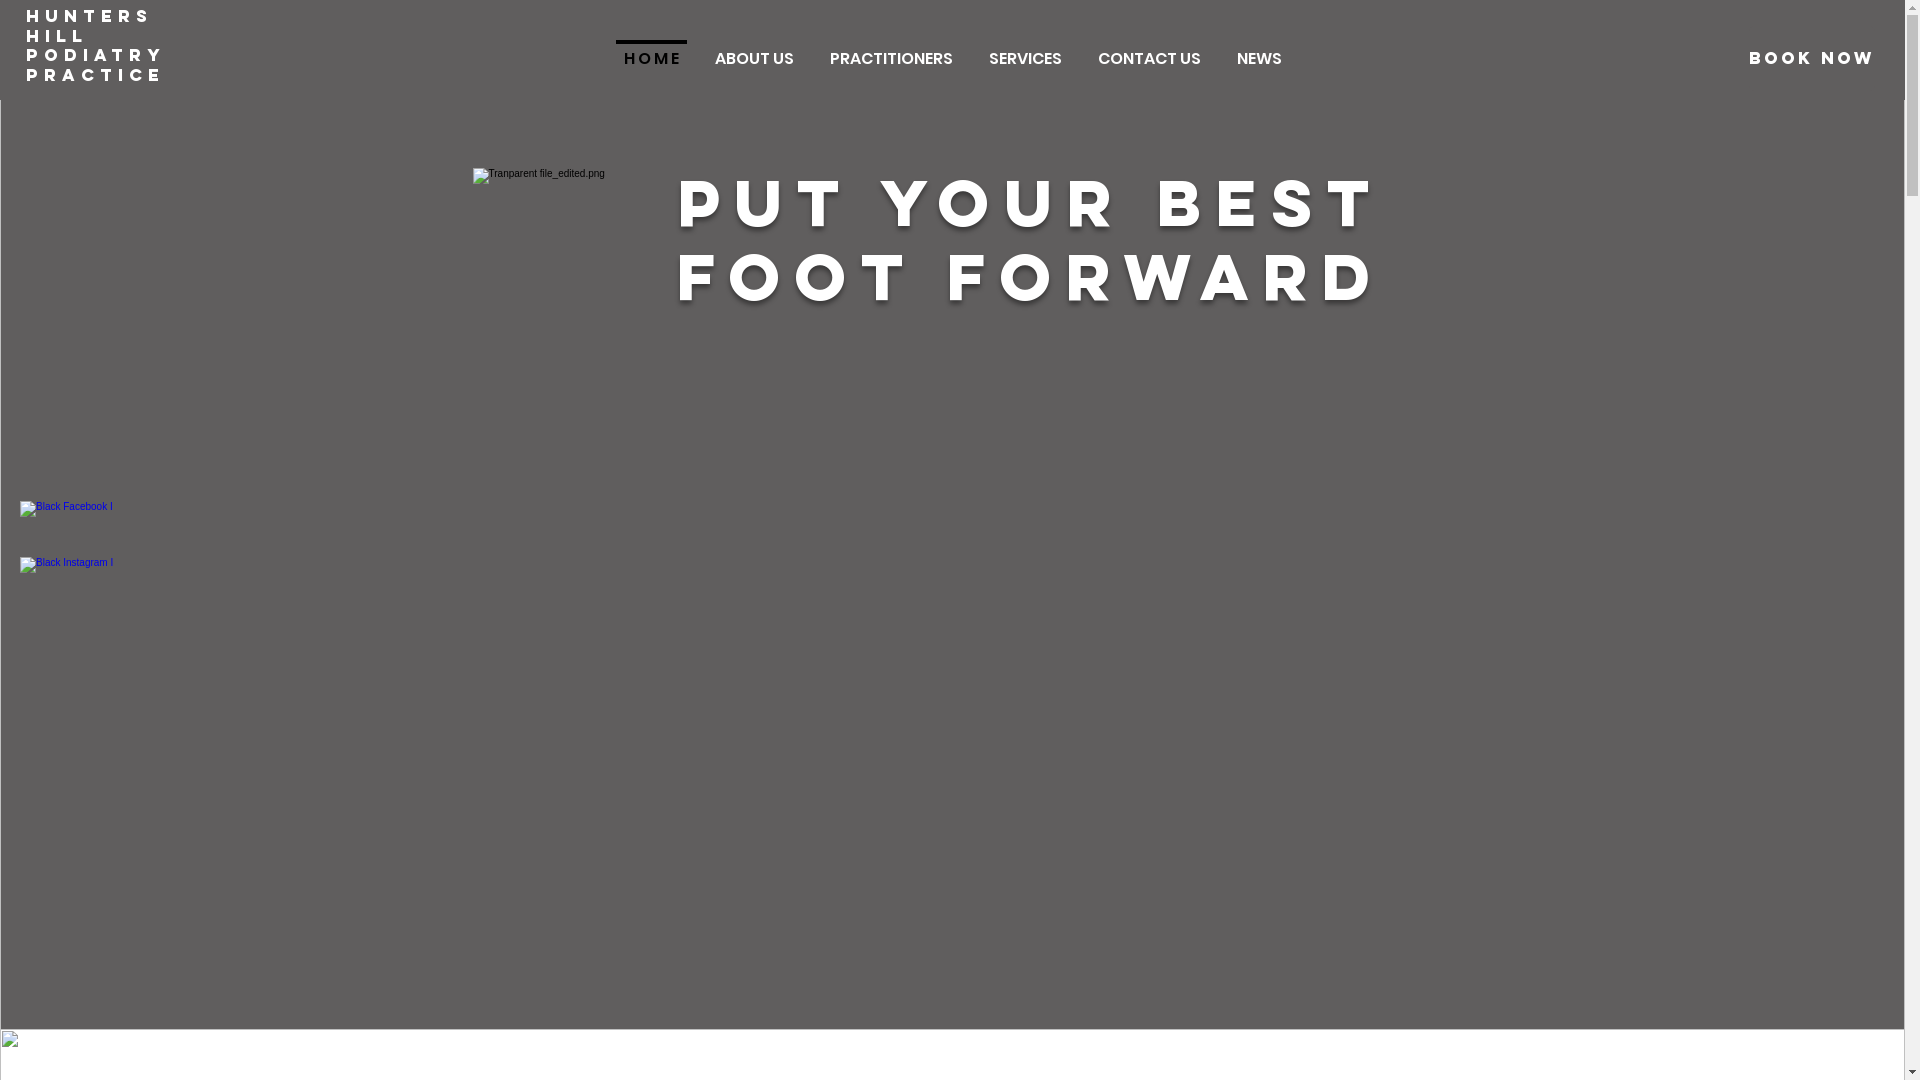  I want to click on NEWS, so click(1258, 50).